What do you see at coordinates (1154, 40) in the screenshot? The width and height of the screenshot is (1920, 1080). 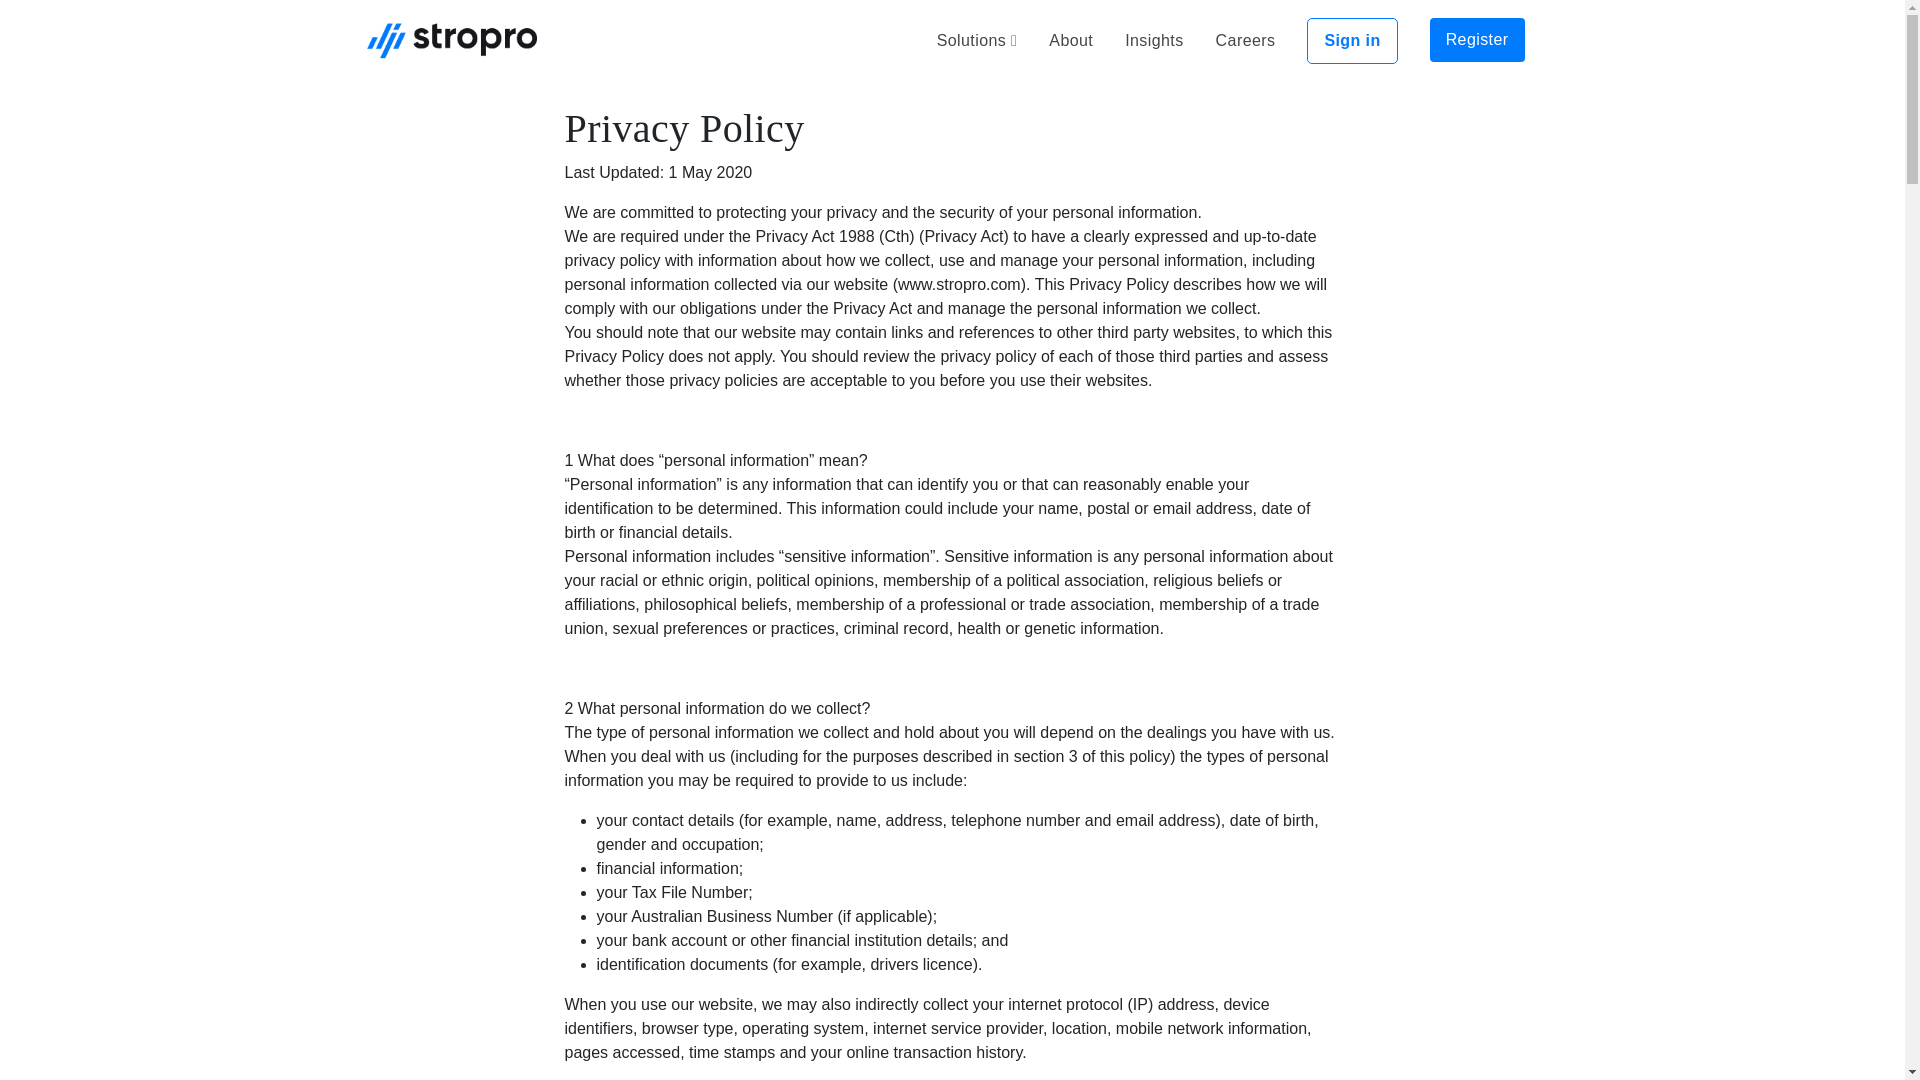 I see `Insights` at bounding box center [1154, 40].